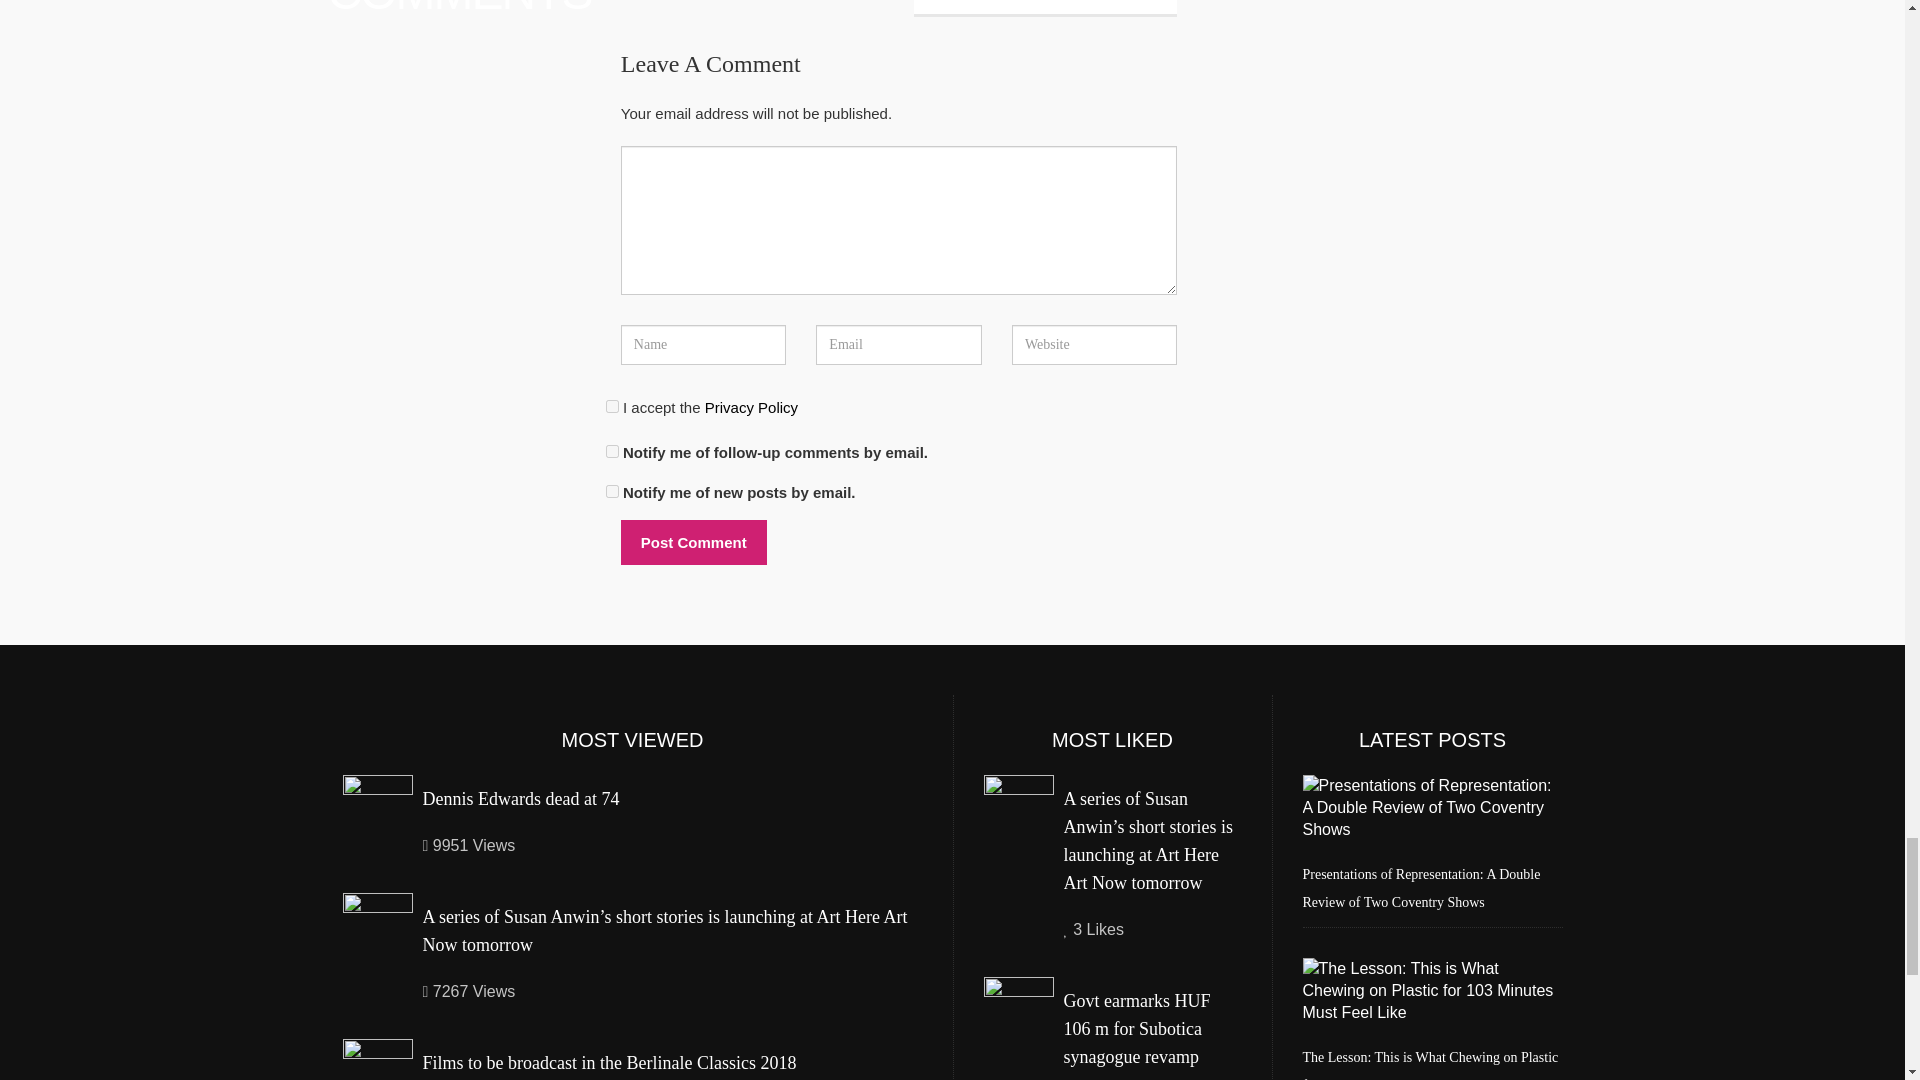 The width and height of the screenshot is (1920, 1080). I want to click on subscribe, so click(612, 490).